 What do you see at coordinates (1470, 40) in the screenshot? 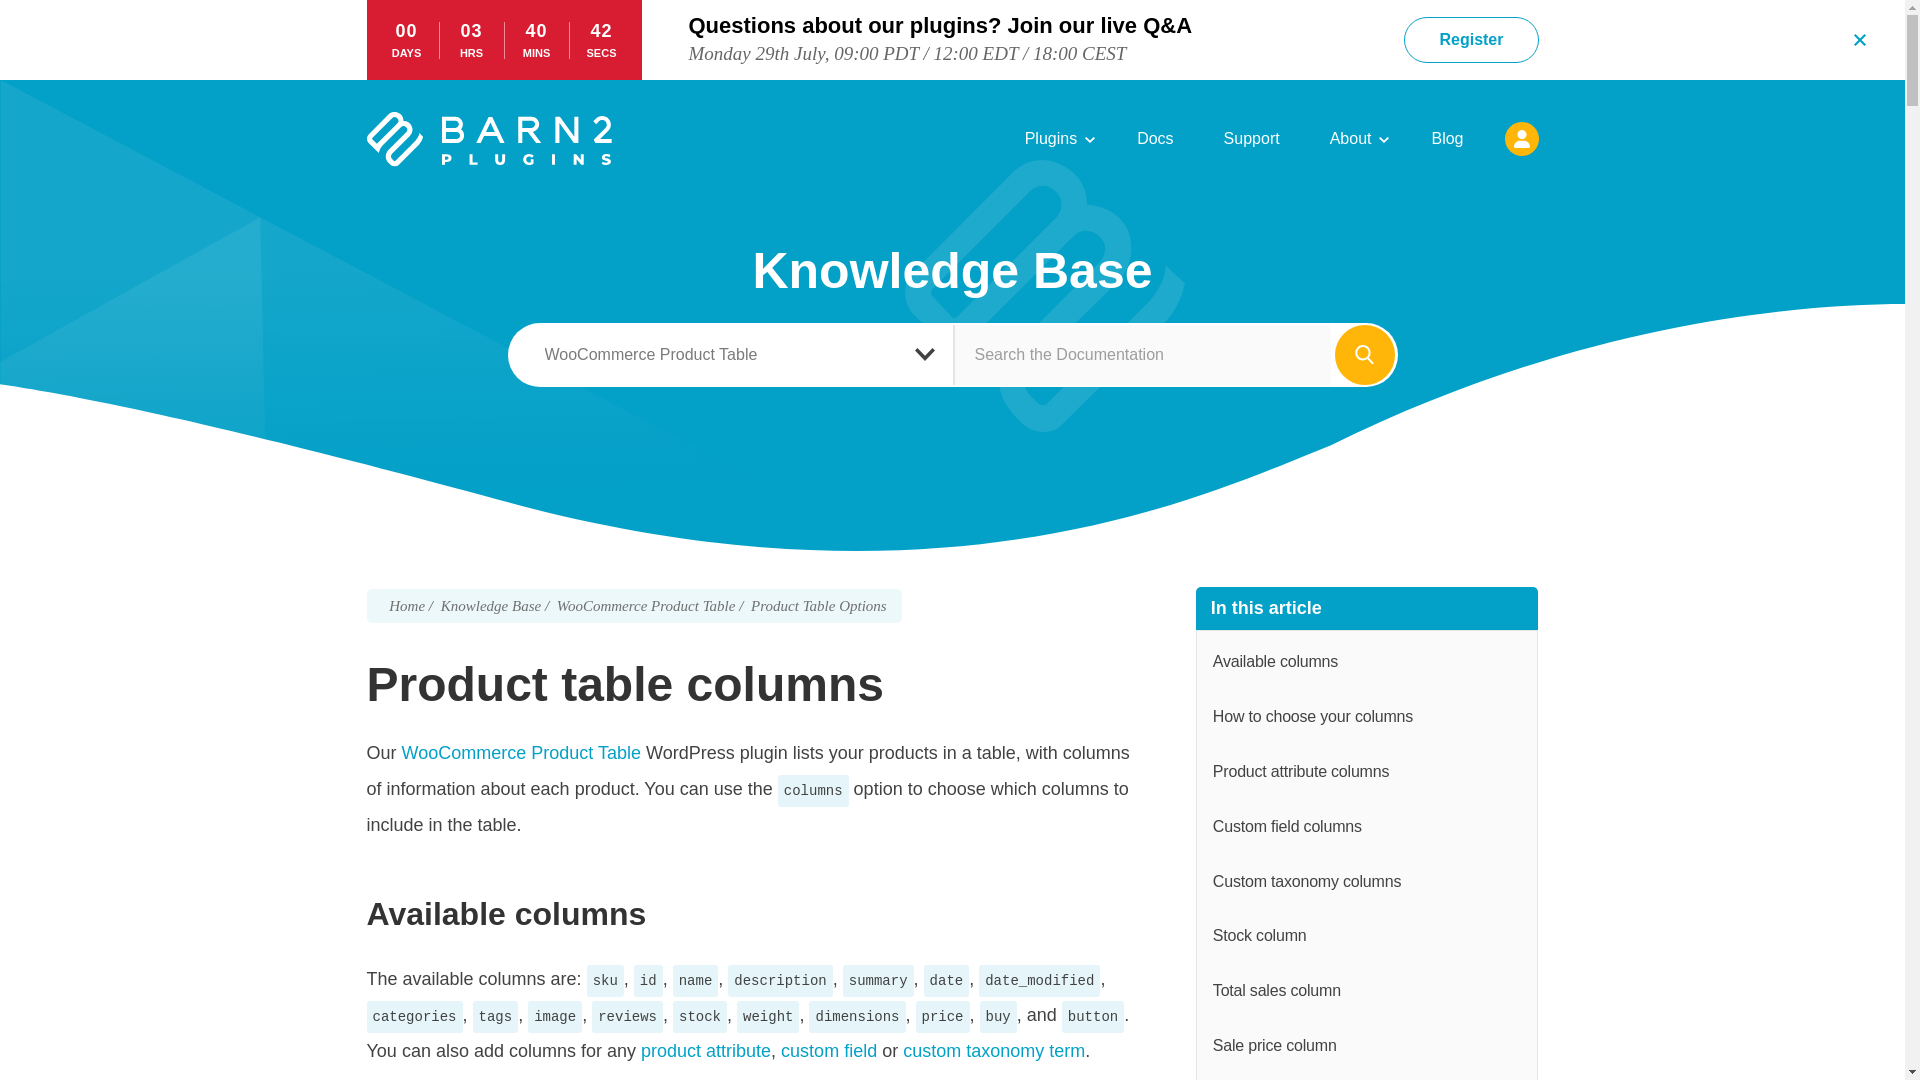
I see `Register` at bounding box center [1470, 40].